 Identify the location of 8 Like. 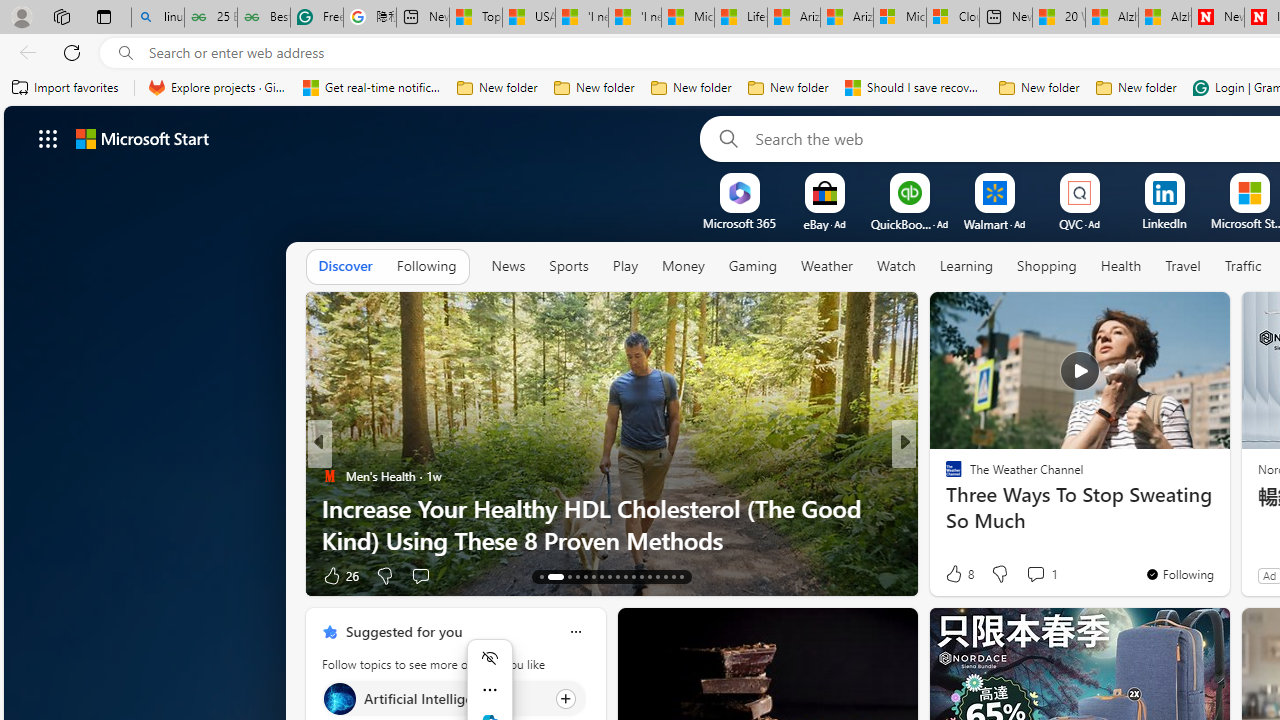
(958, 574).